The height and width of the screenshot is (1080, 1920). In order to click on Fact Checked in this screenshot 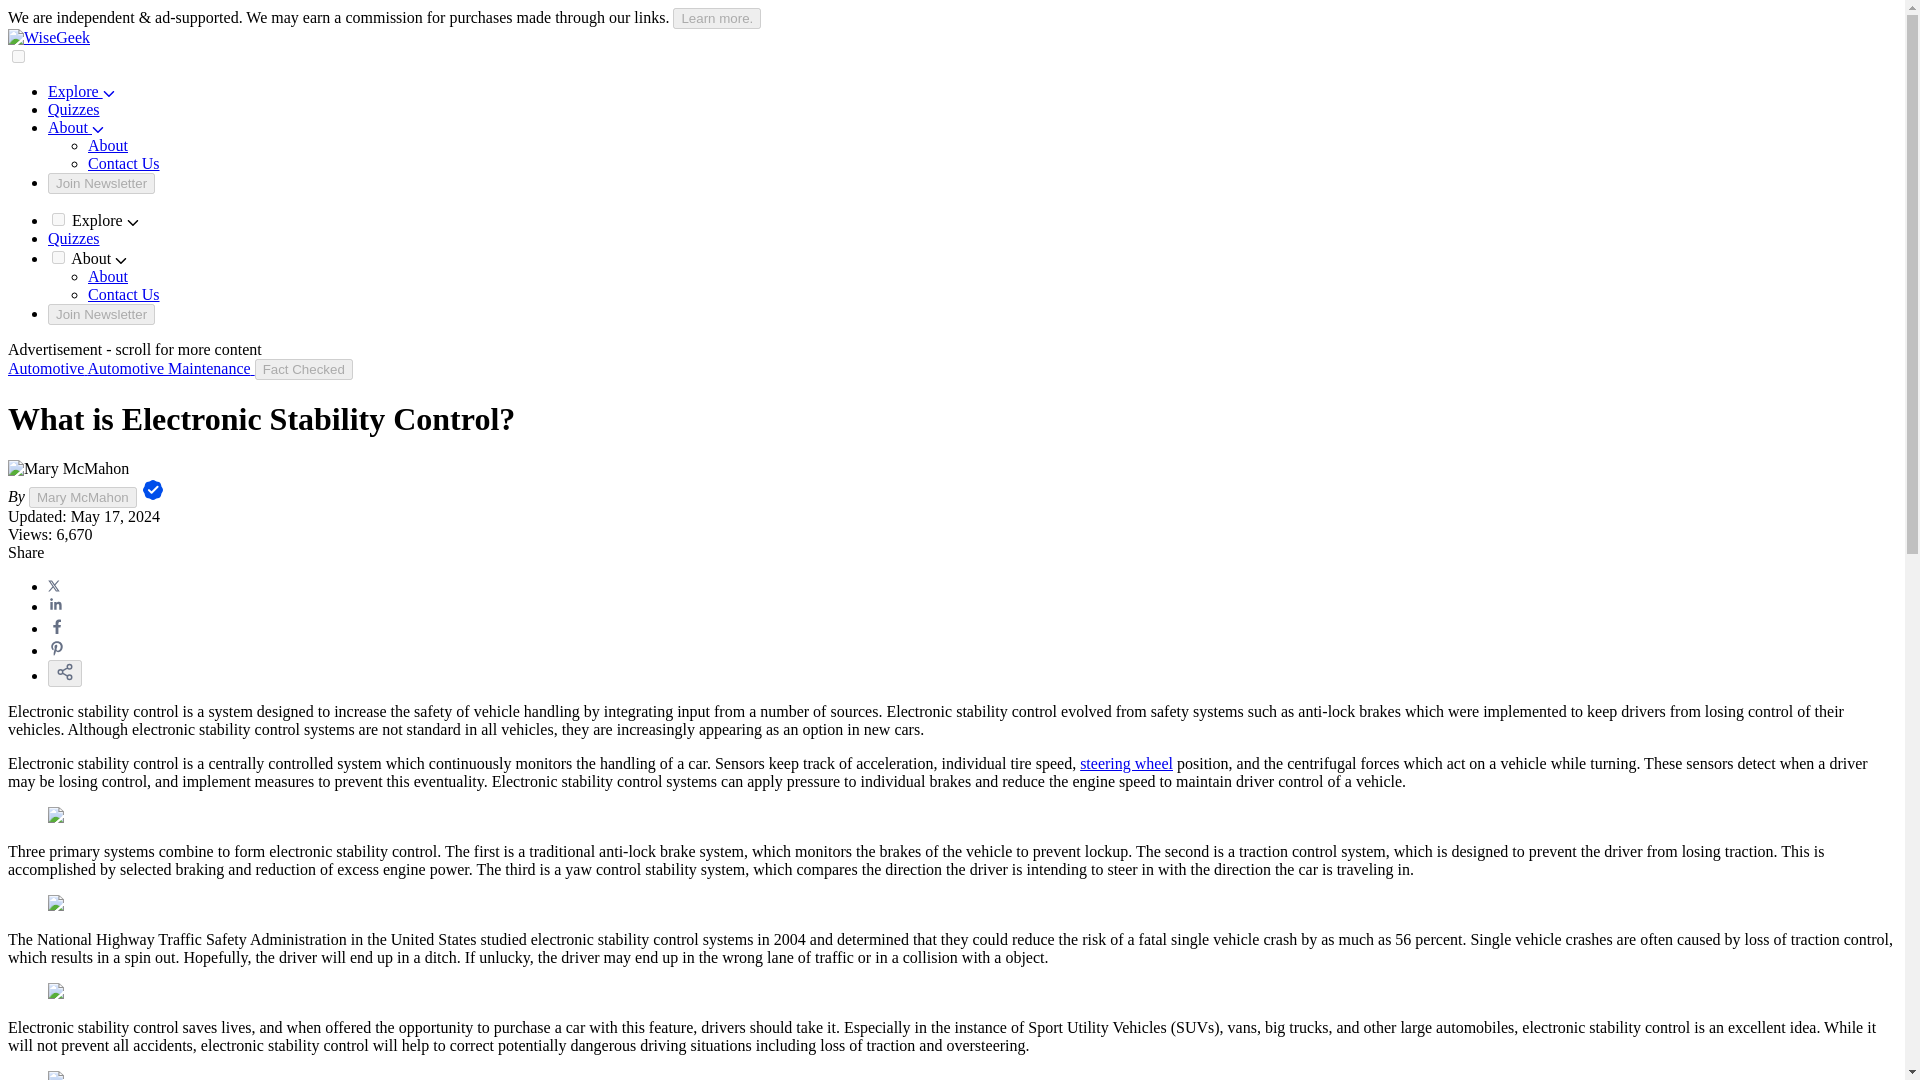, I will do `click(304, 369)`.